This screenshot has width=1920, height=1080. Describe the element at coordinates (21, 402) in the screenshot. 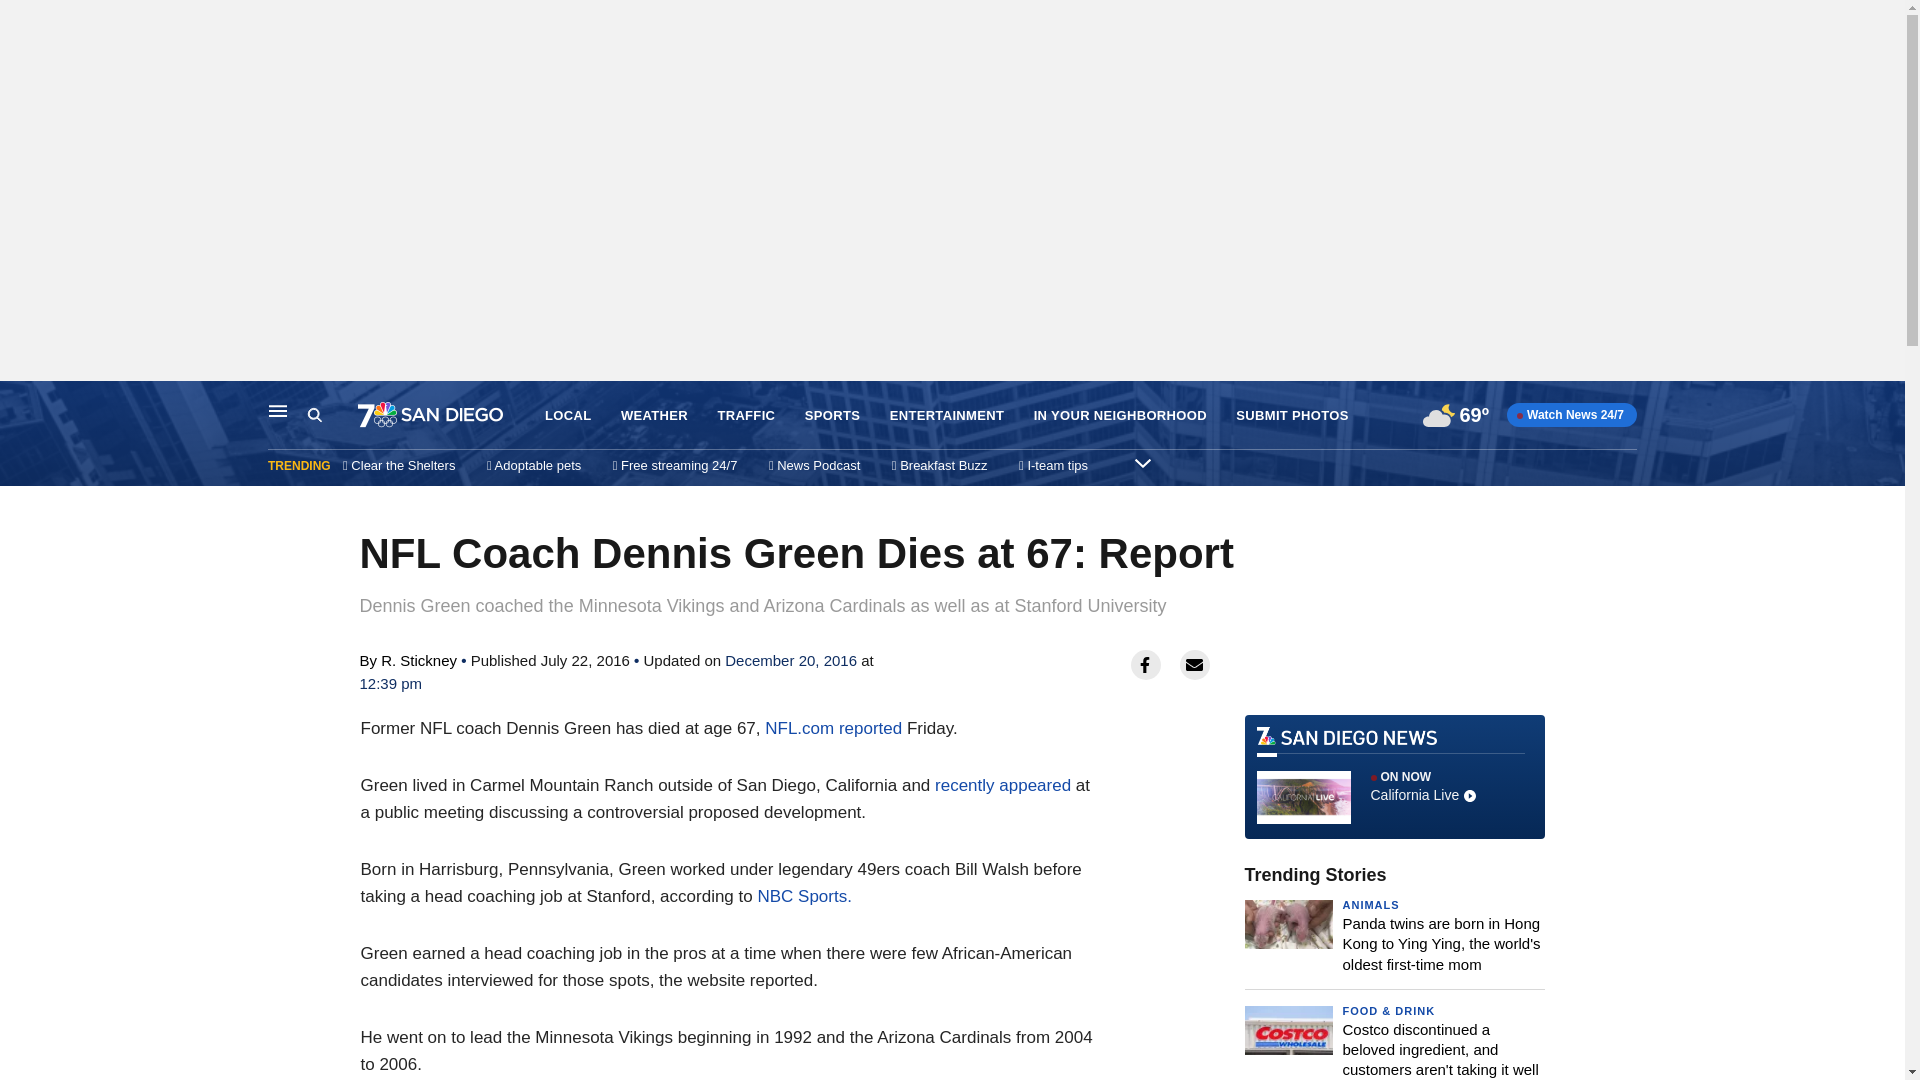

I see `Skip to content` at that location.